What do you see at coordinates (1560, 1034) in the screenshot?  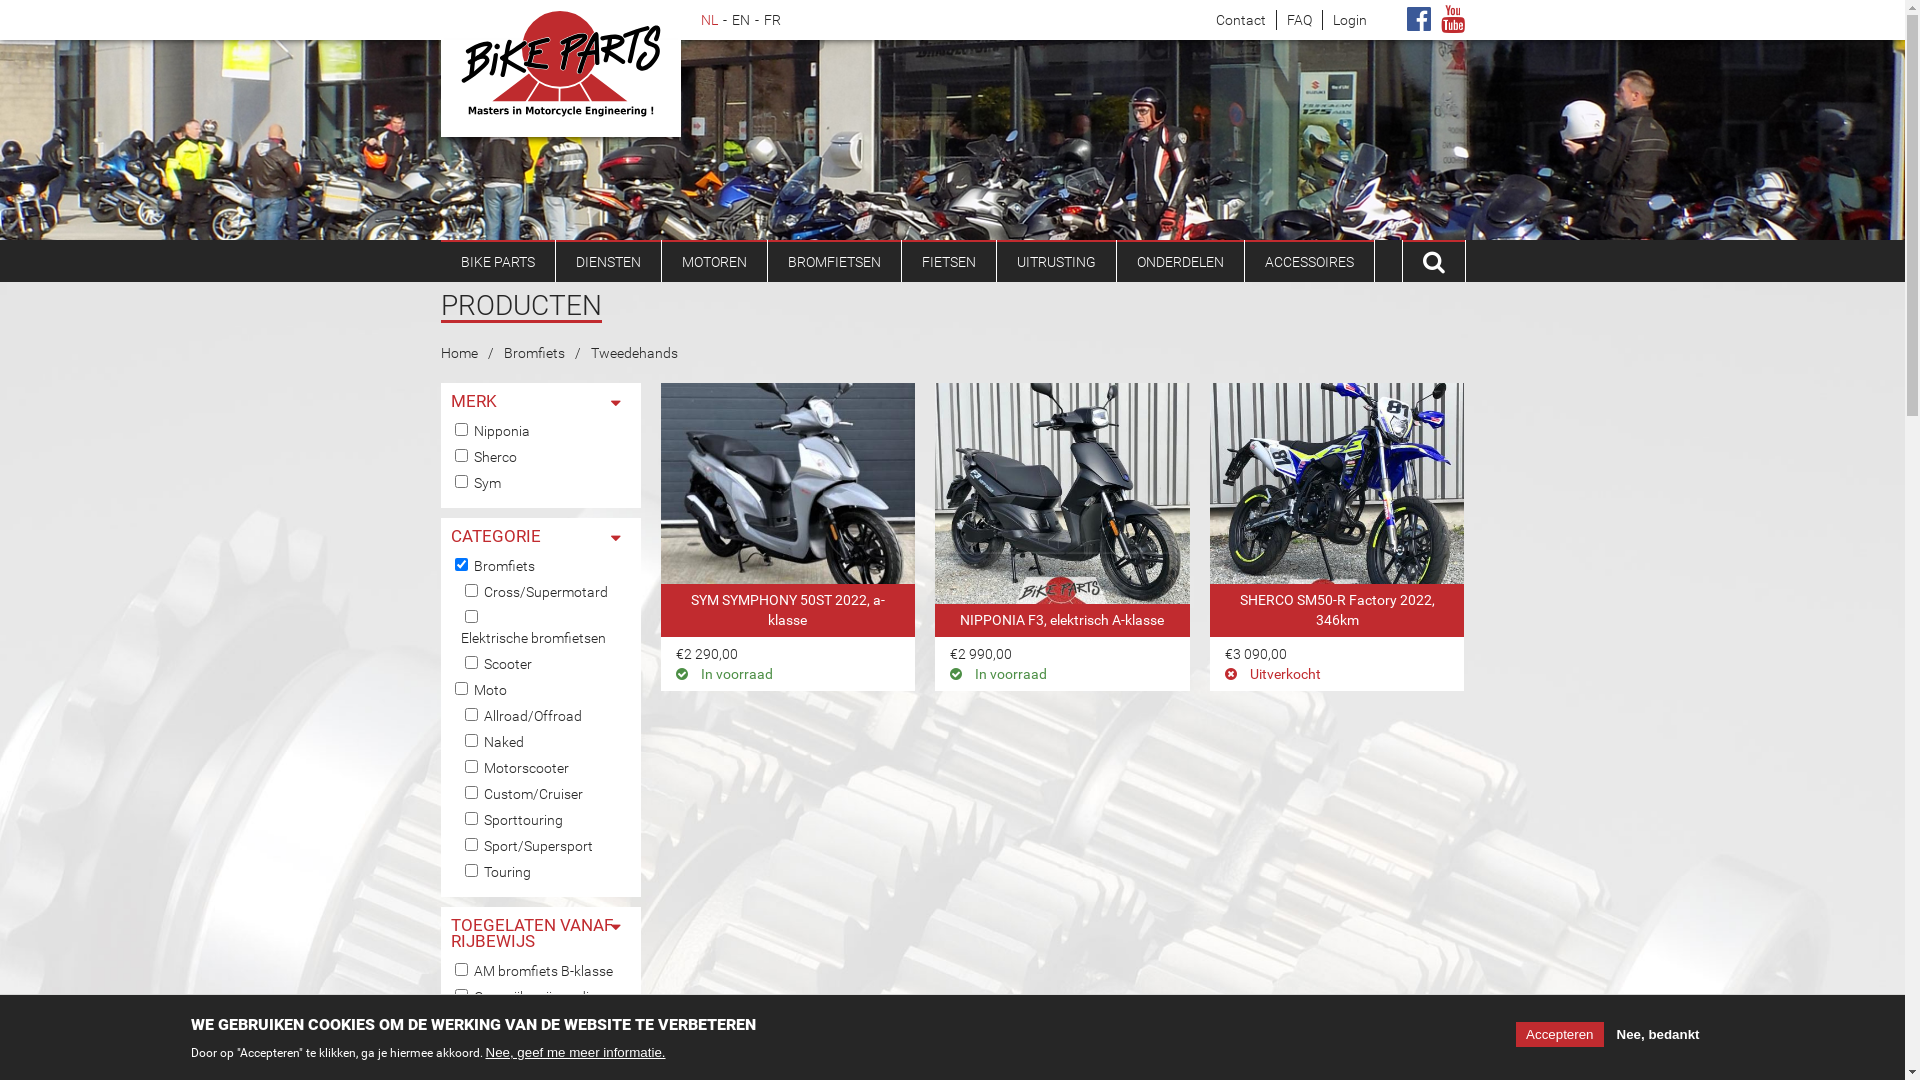 I see `Accepteren` at bounding box center [1560, 1034].